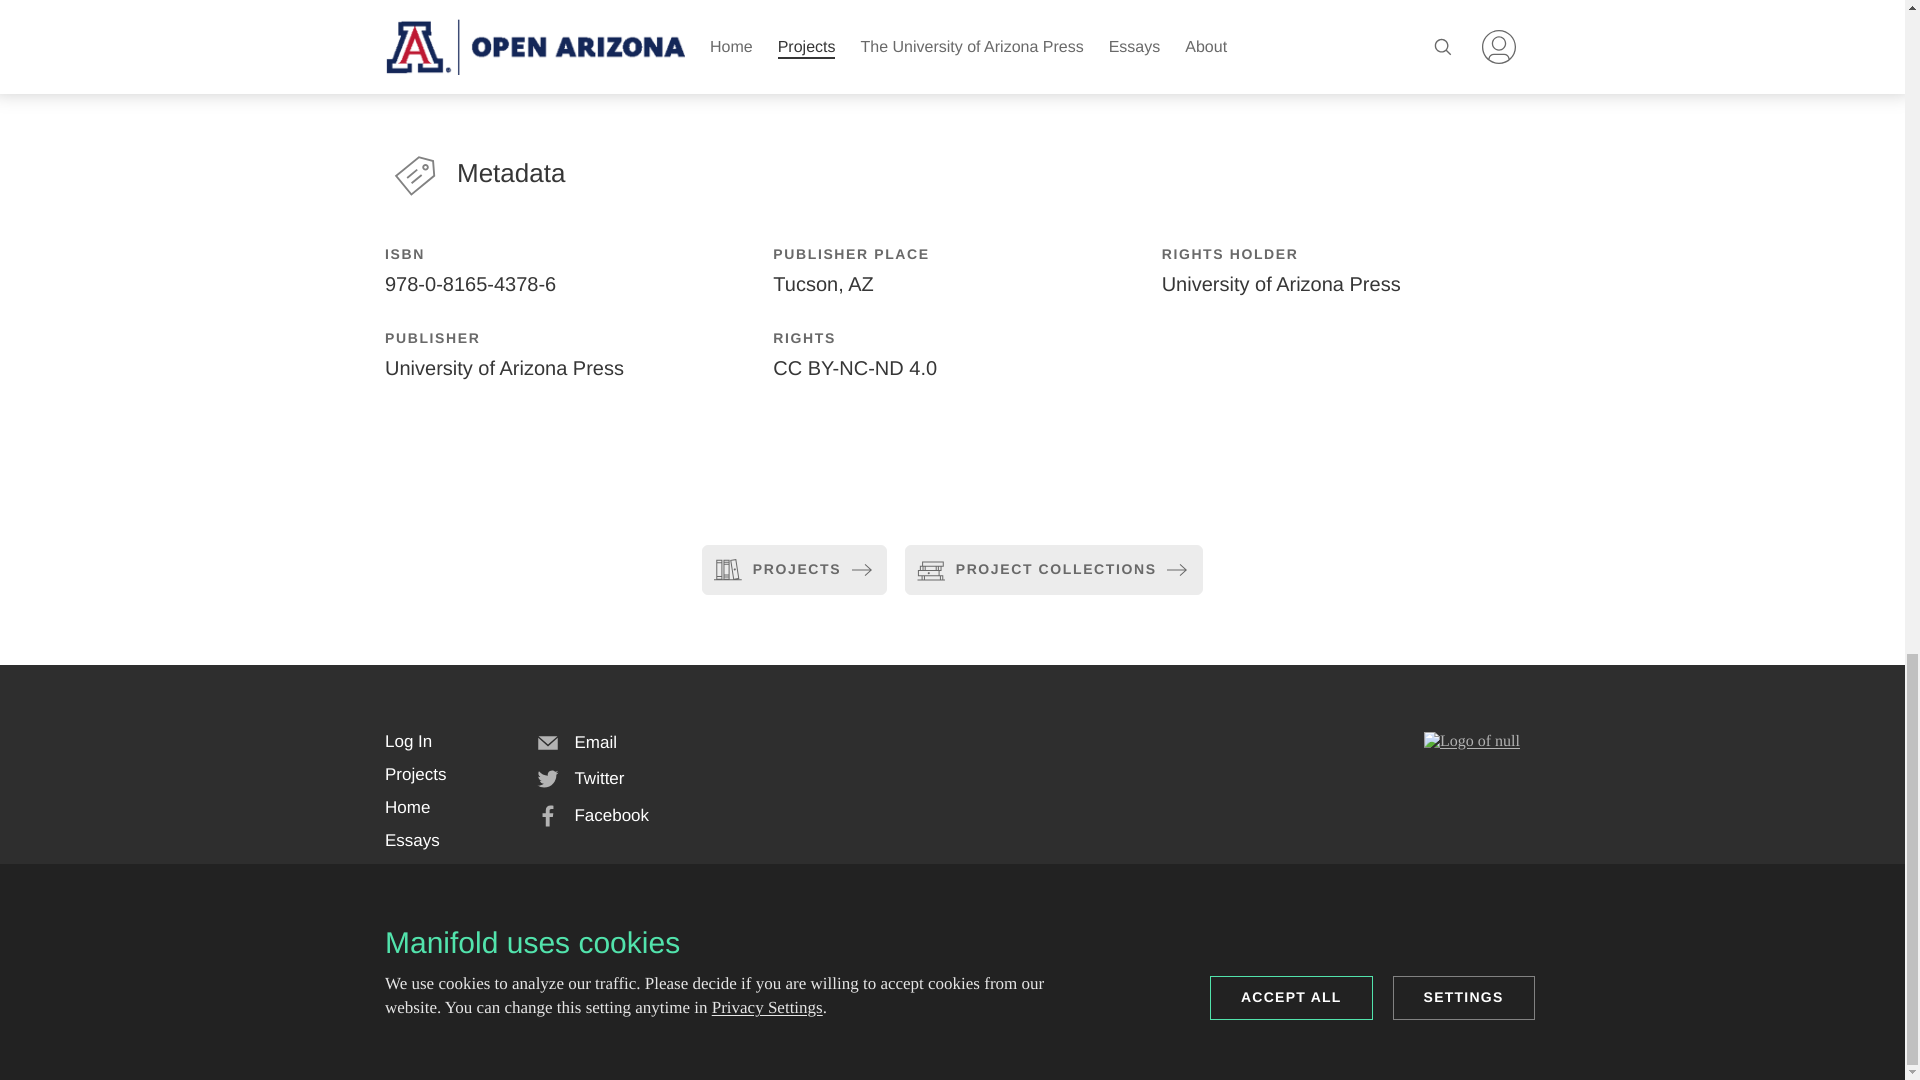  Describe the element at coordinates (412, 840) in the screenshot. I see `Essays` at that location.